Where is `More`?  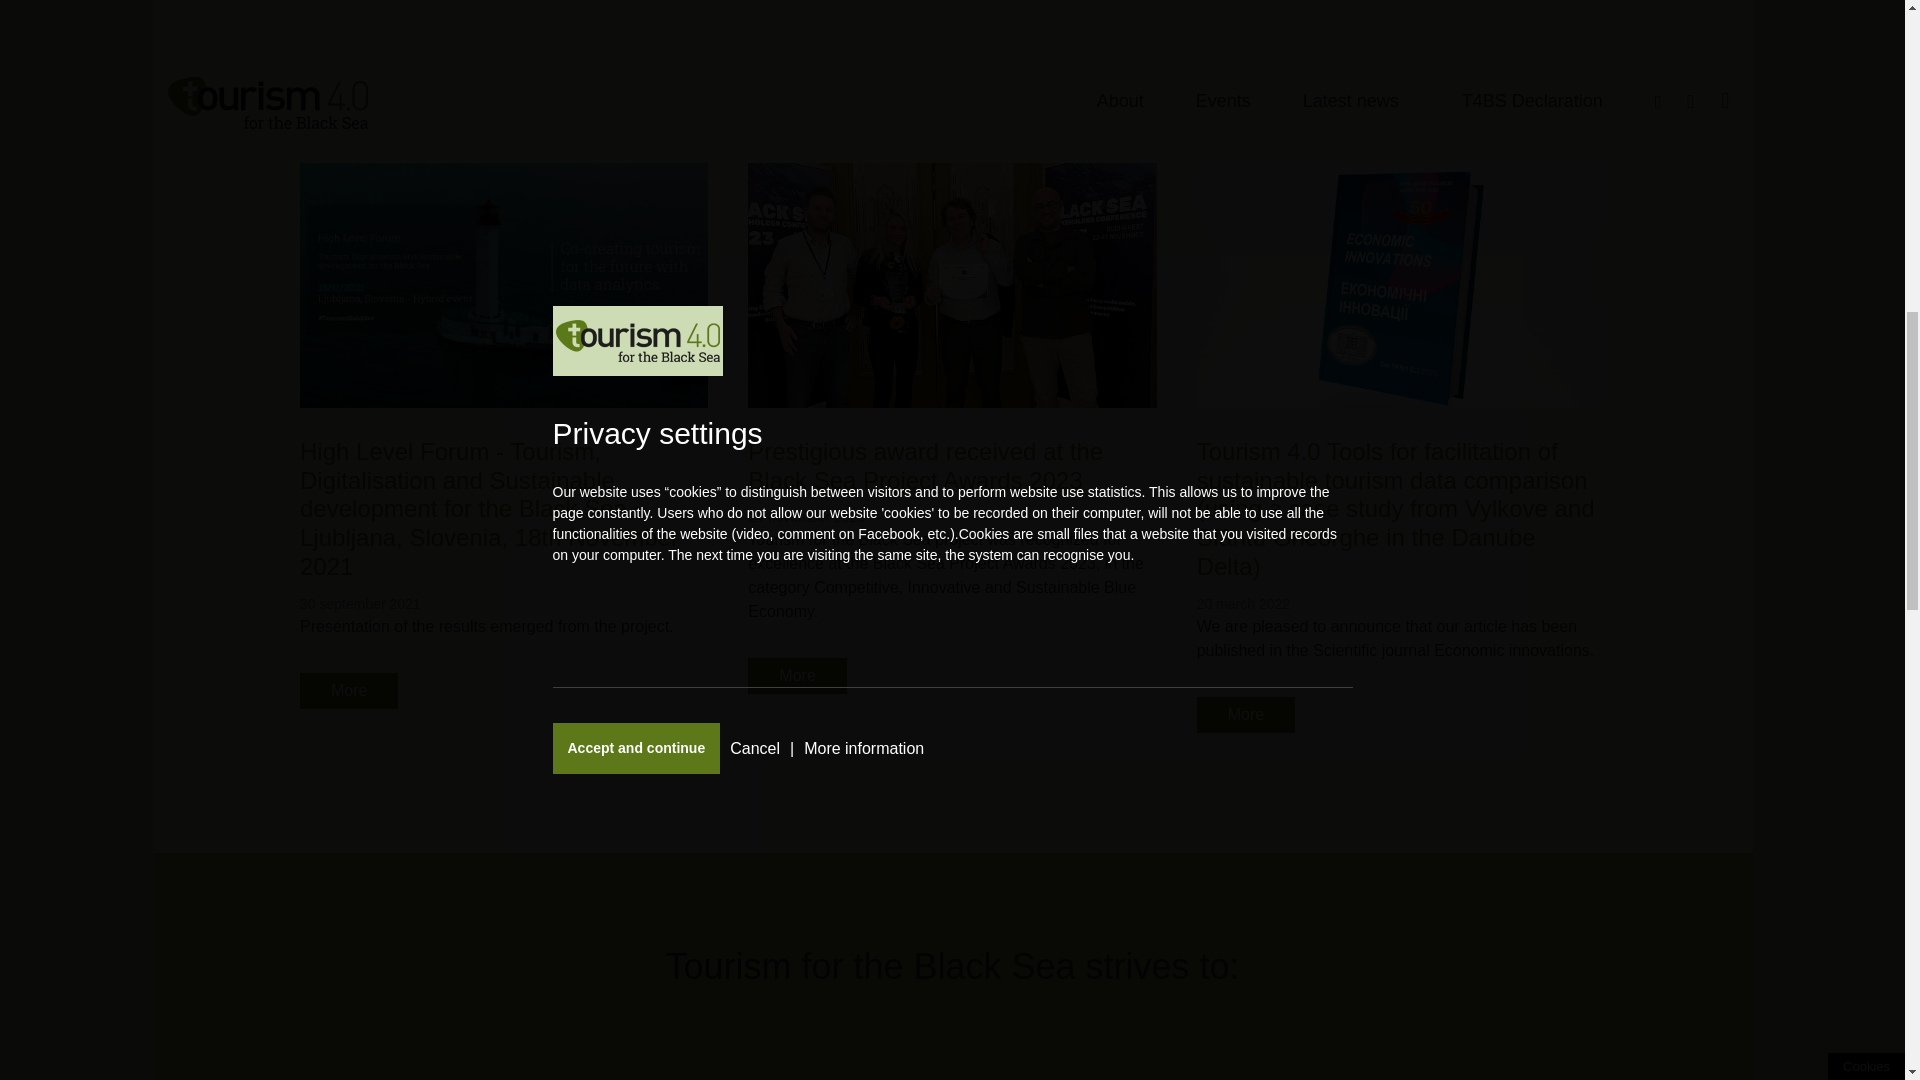
More is located at coordinates (797, 676).